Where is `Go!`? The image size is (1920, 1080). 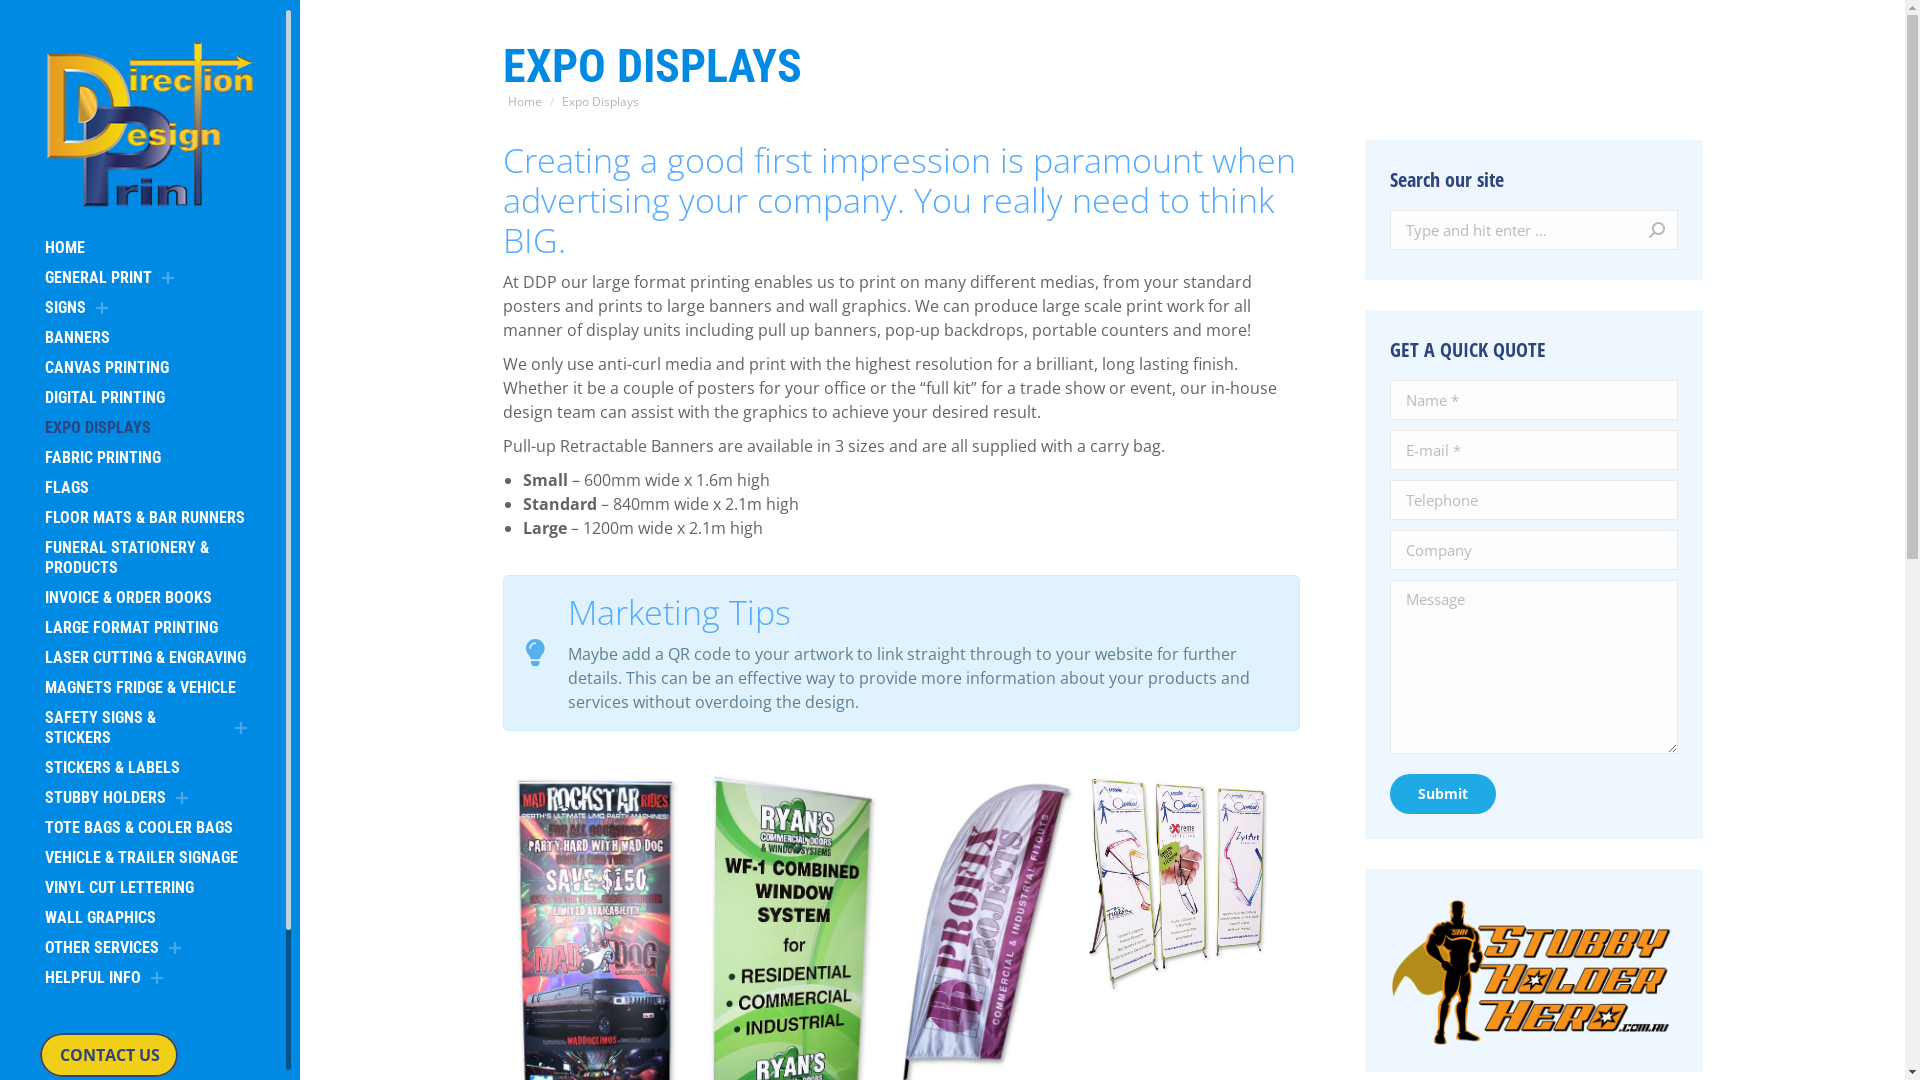 Go! is located at coordinates (42, 22).